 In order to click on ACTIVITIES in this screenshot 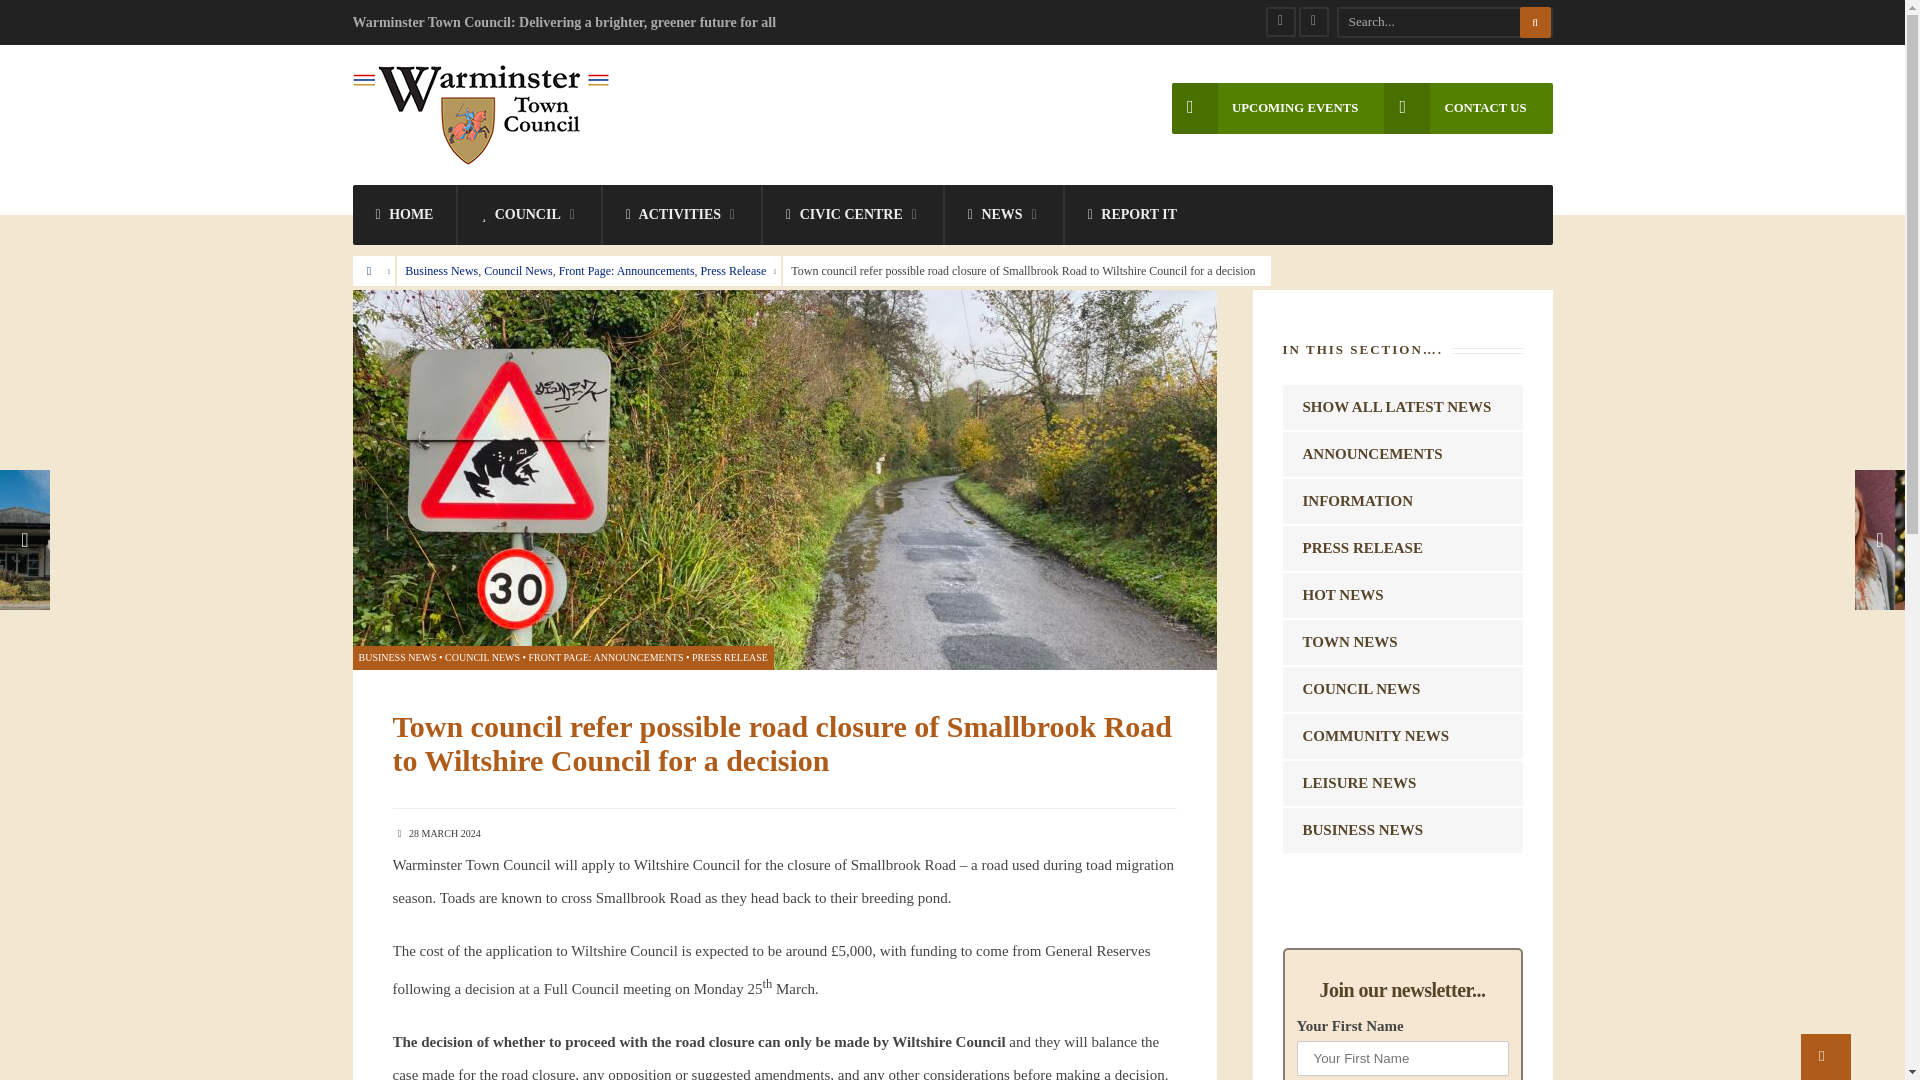, I will do `click(681, 214)`.